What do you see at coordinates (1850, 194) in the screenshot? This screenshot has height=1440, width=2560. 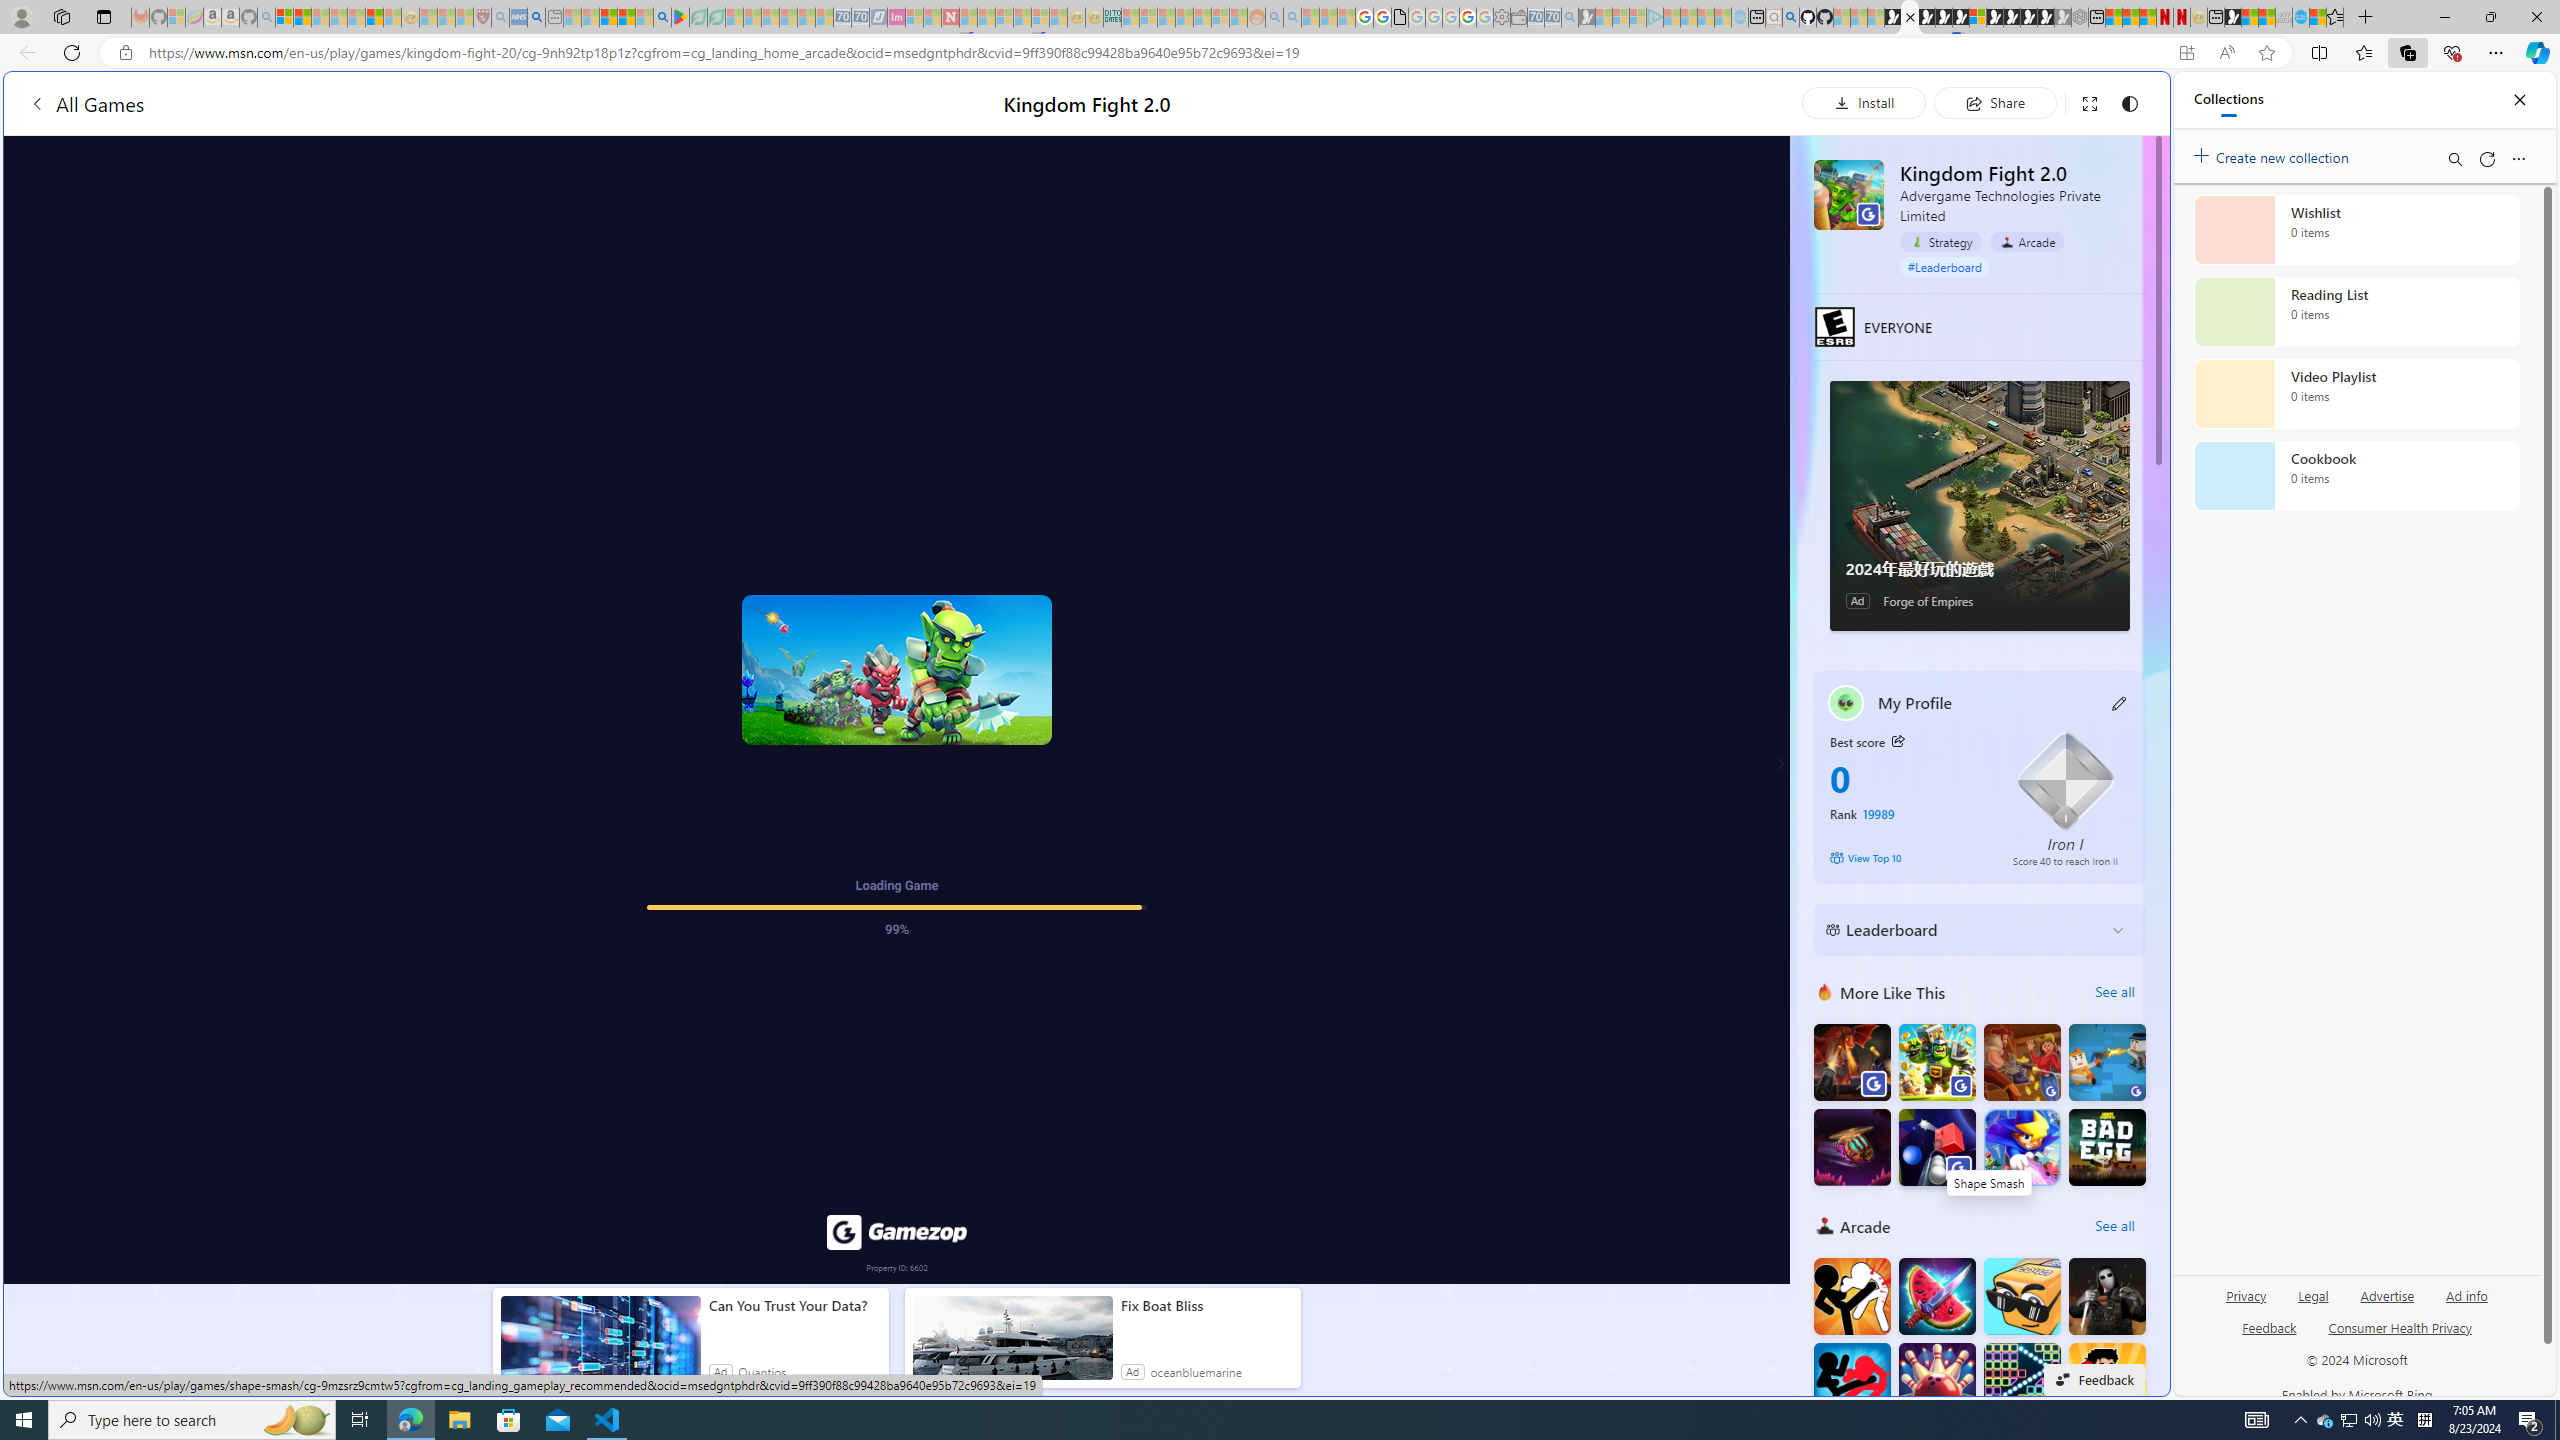 I see `Kingdom Fight 2.0` at bounding box center [1850, 194].